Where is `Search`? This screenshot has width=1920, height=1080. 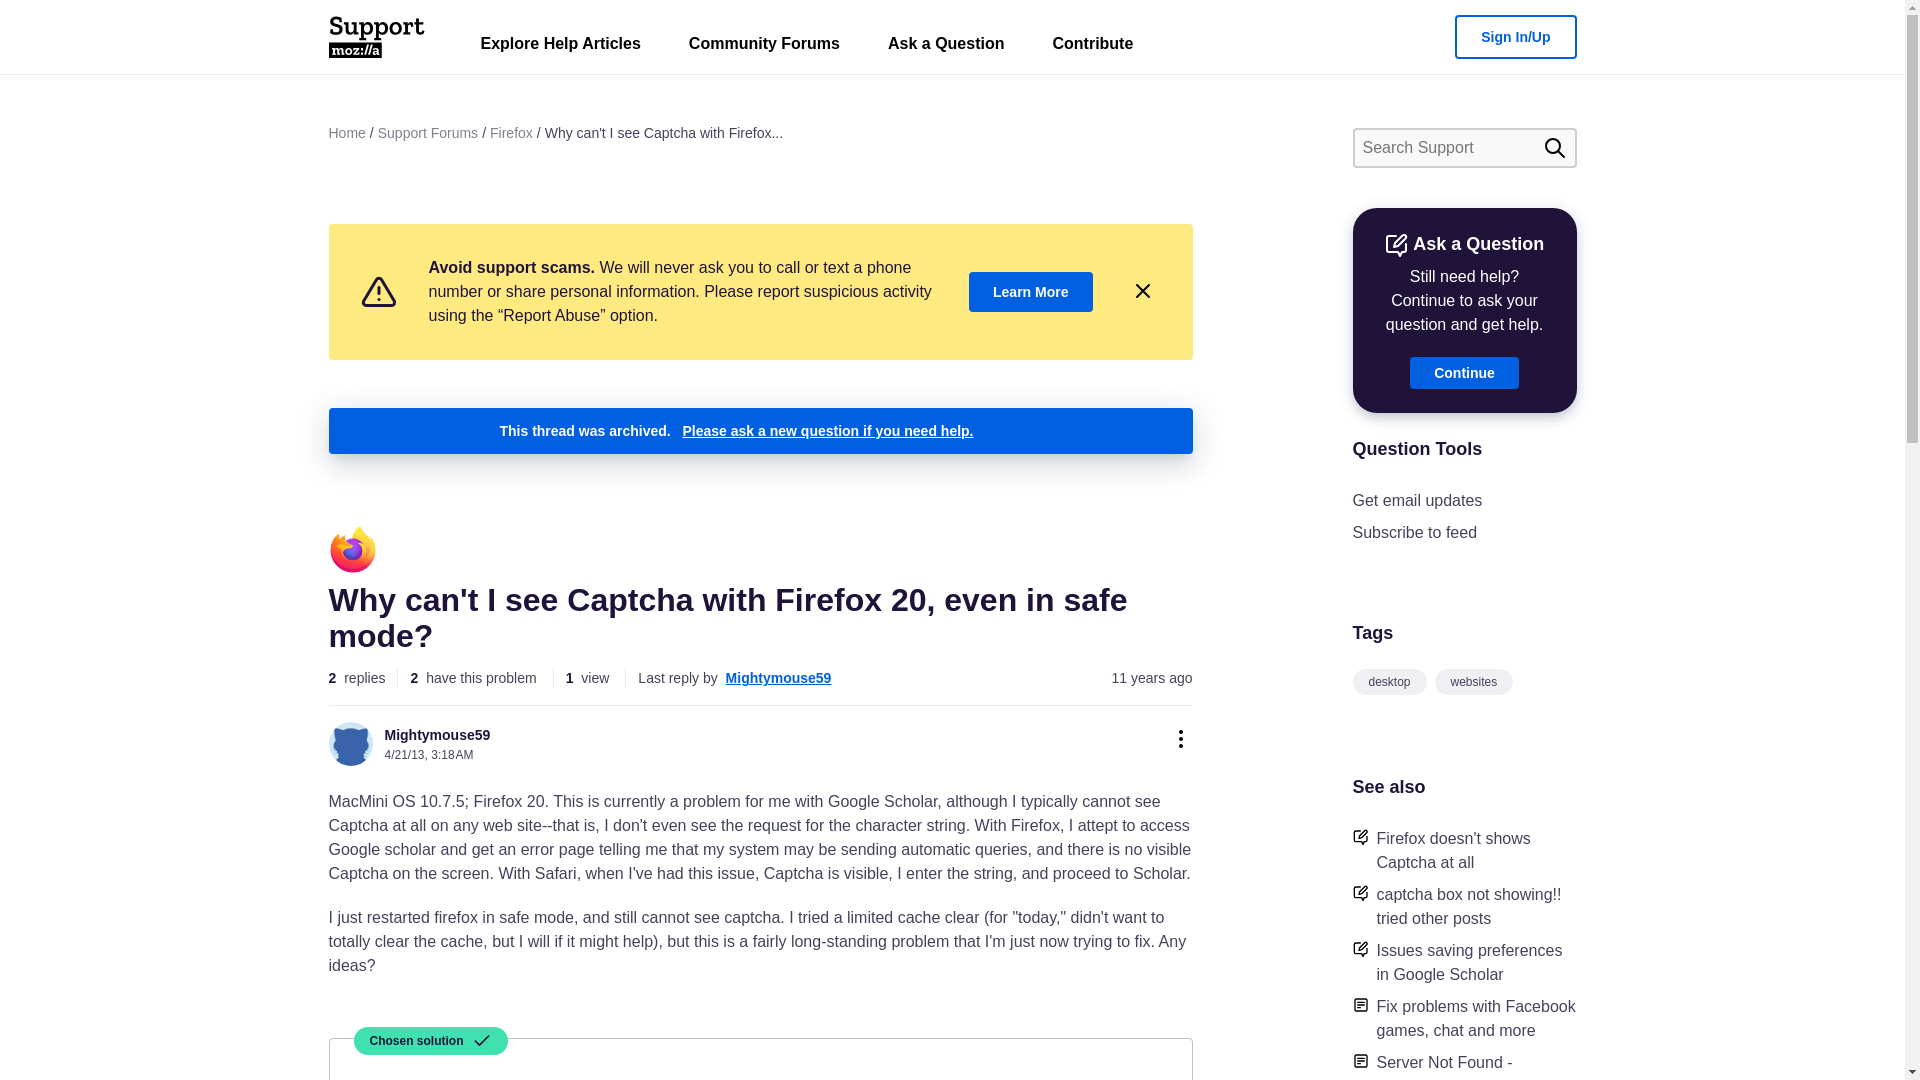 Search is located at coordinates (1554, 148).